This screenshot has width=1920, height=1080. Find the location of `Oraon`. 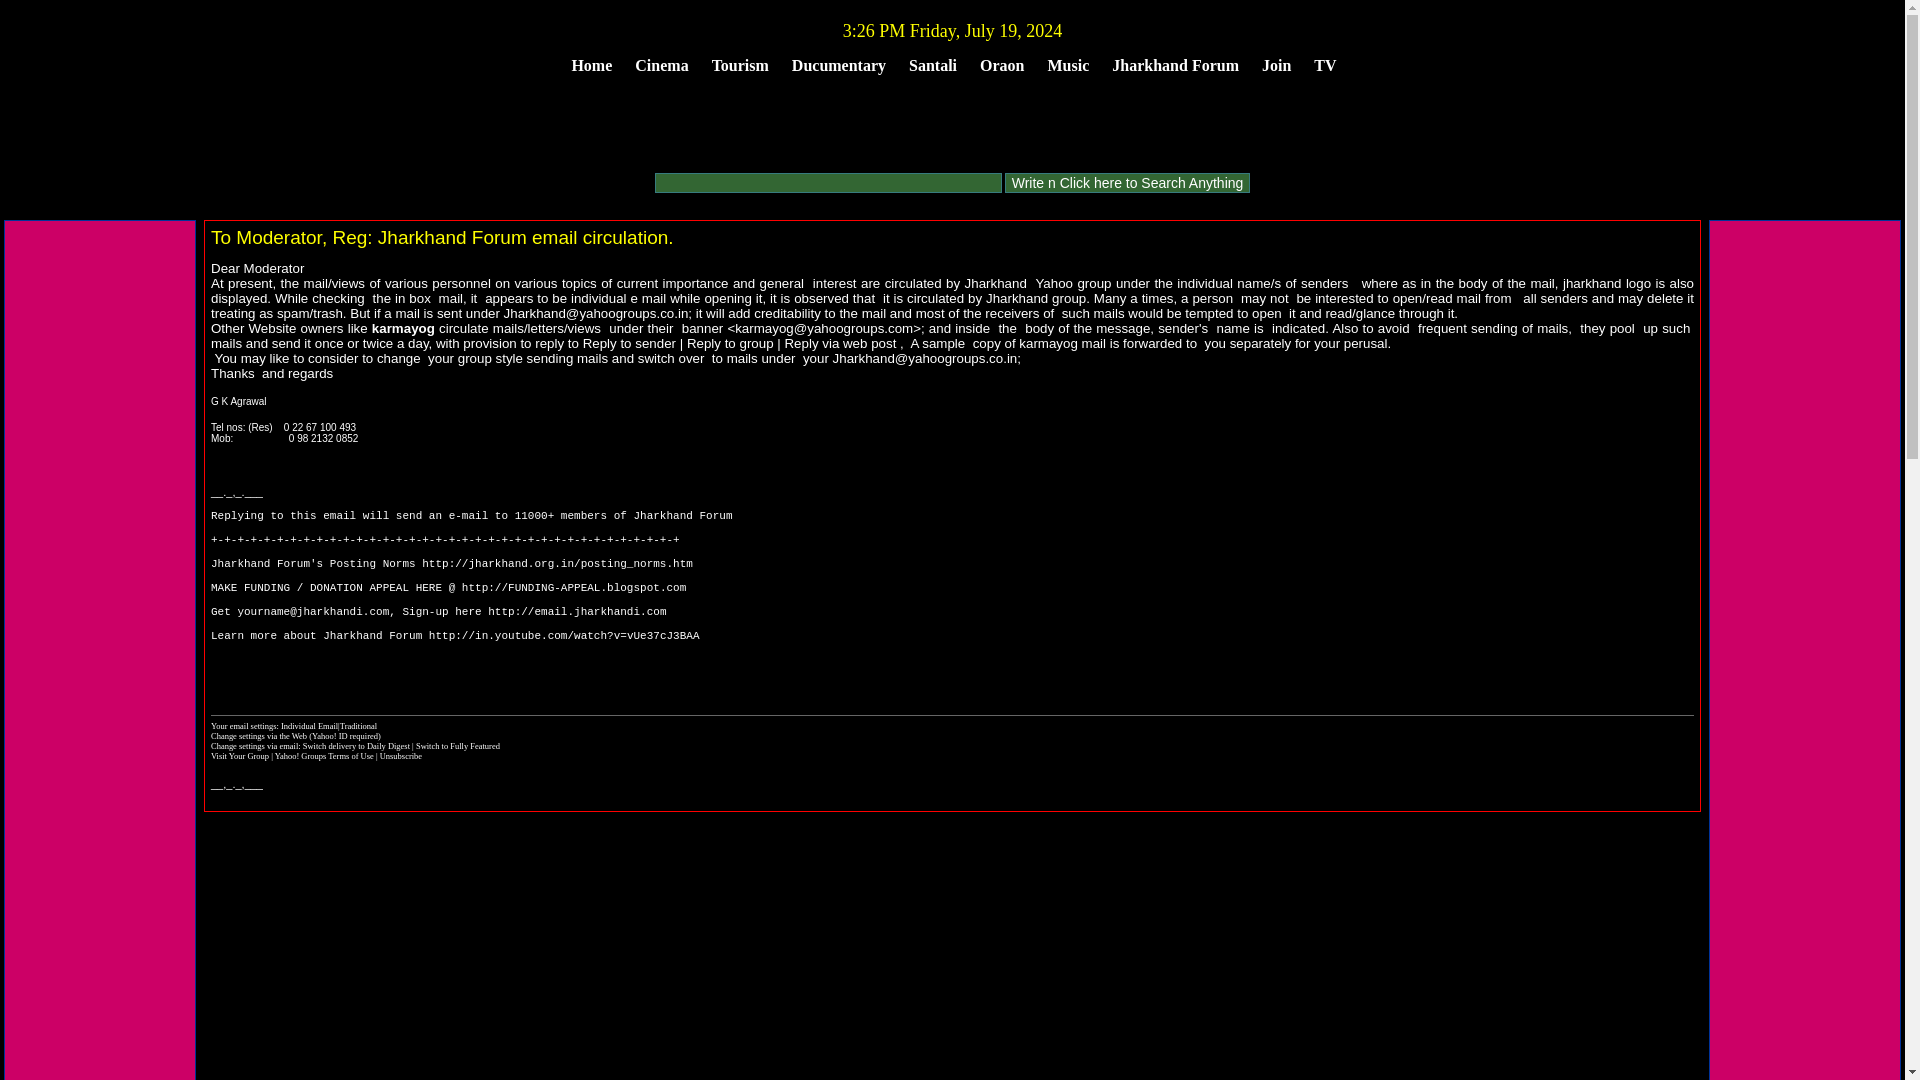

Oraon is located at coordinates (1002, 65).